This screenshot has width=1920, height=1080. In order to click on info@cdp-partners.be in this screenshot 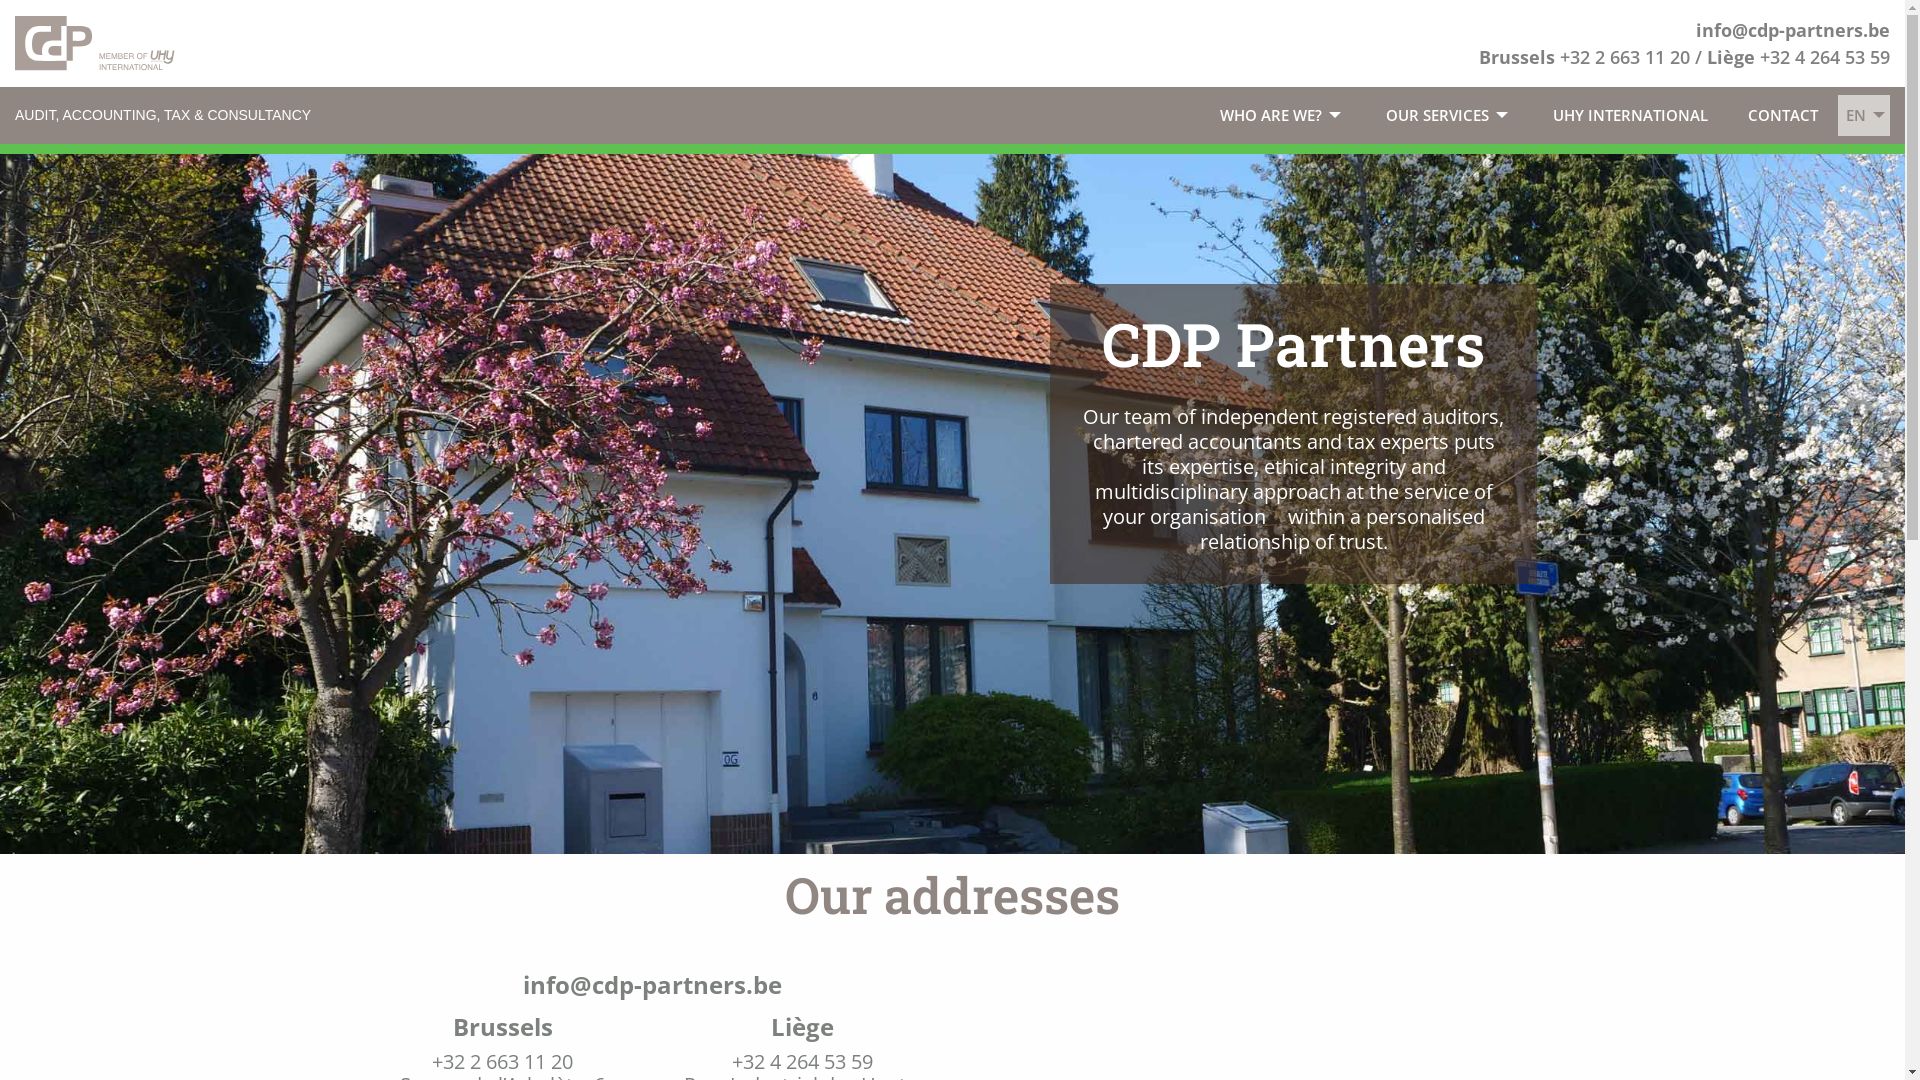, I will do `click(1793, 30)`.